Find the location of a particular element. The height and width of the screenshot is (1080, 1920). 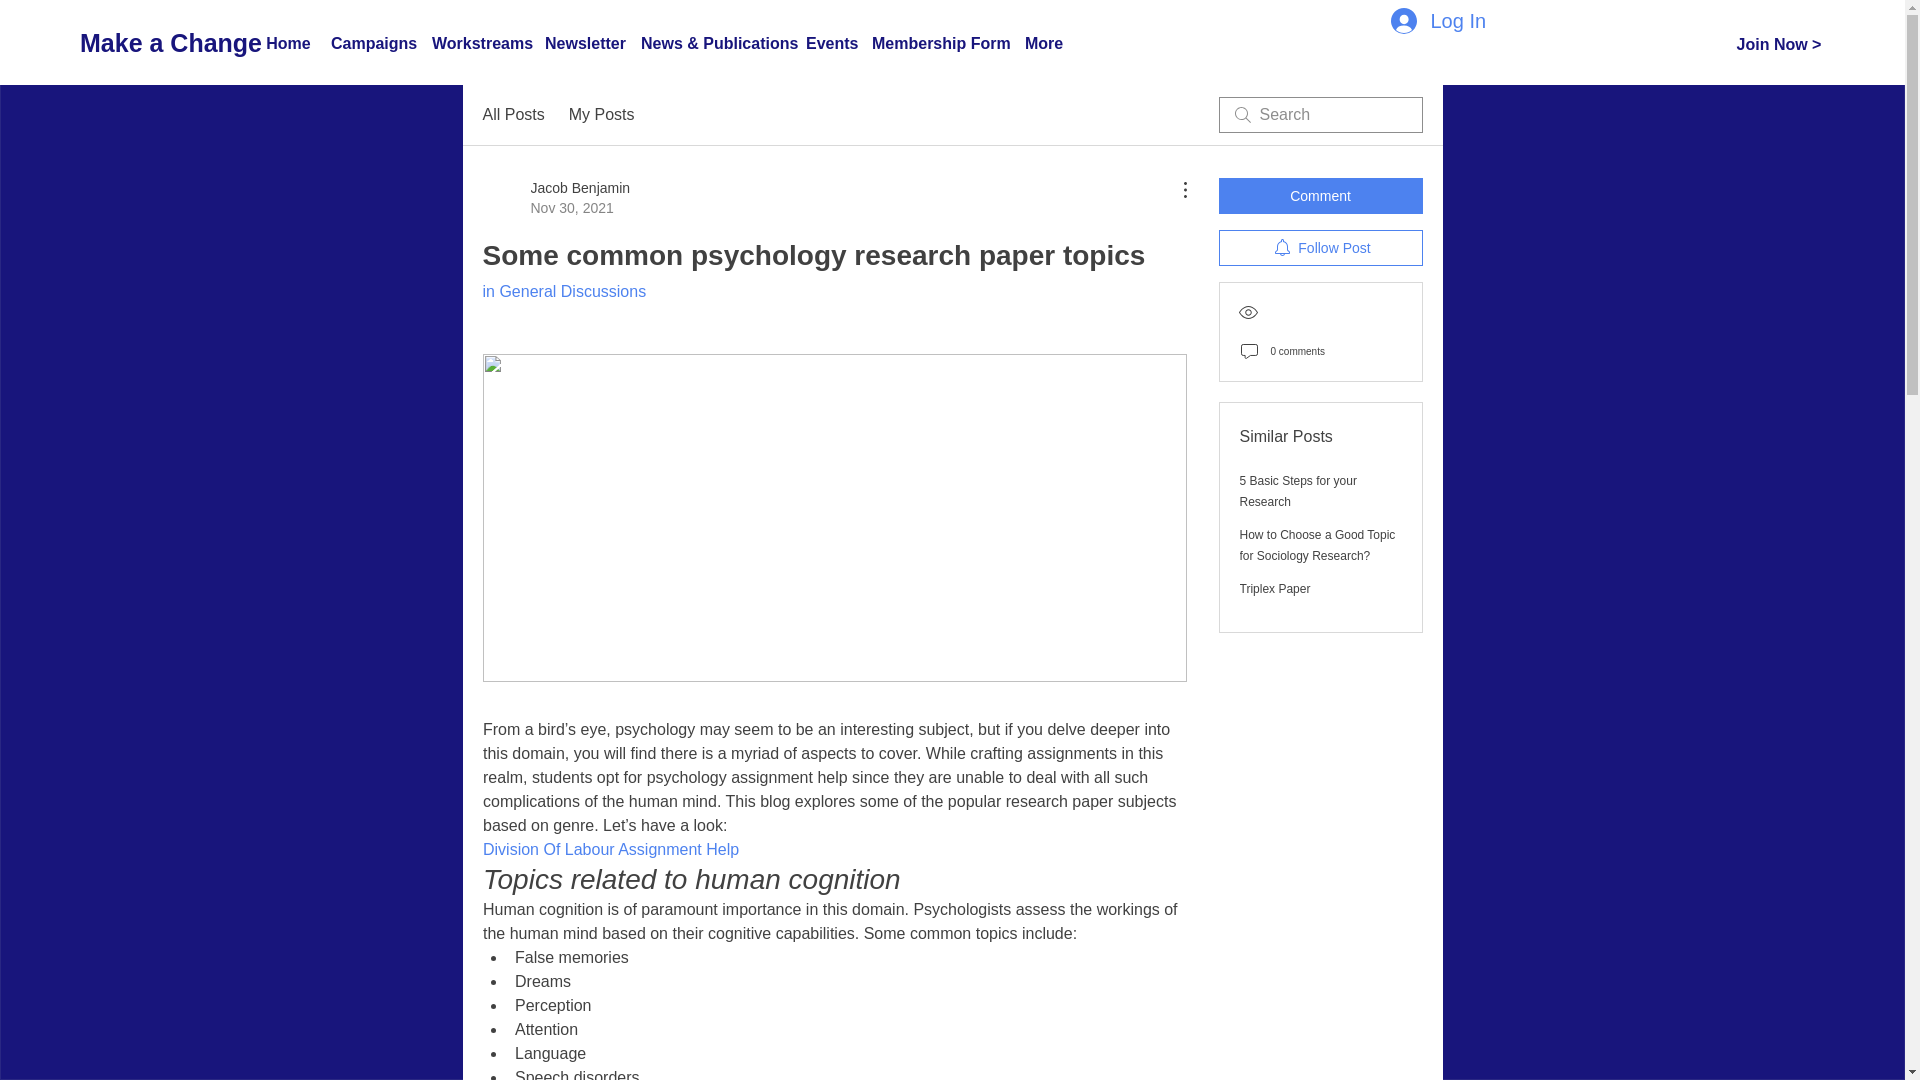

Make a Change is located at coordinates (170, 42).